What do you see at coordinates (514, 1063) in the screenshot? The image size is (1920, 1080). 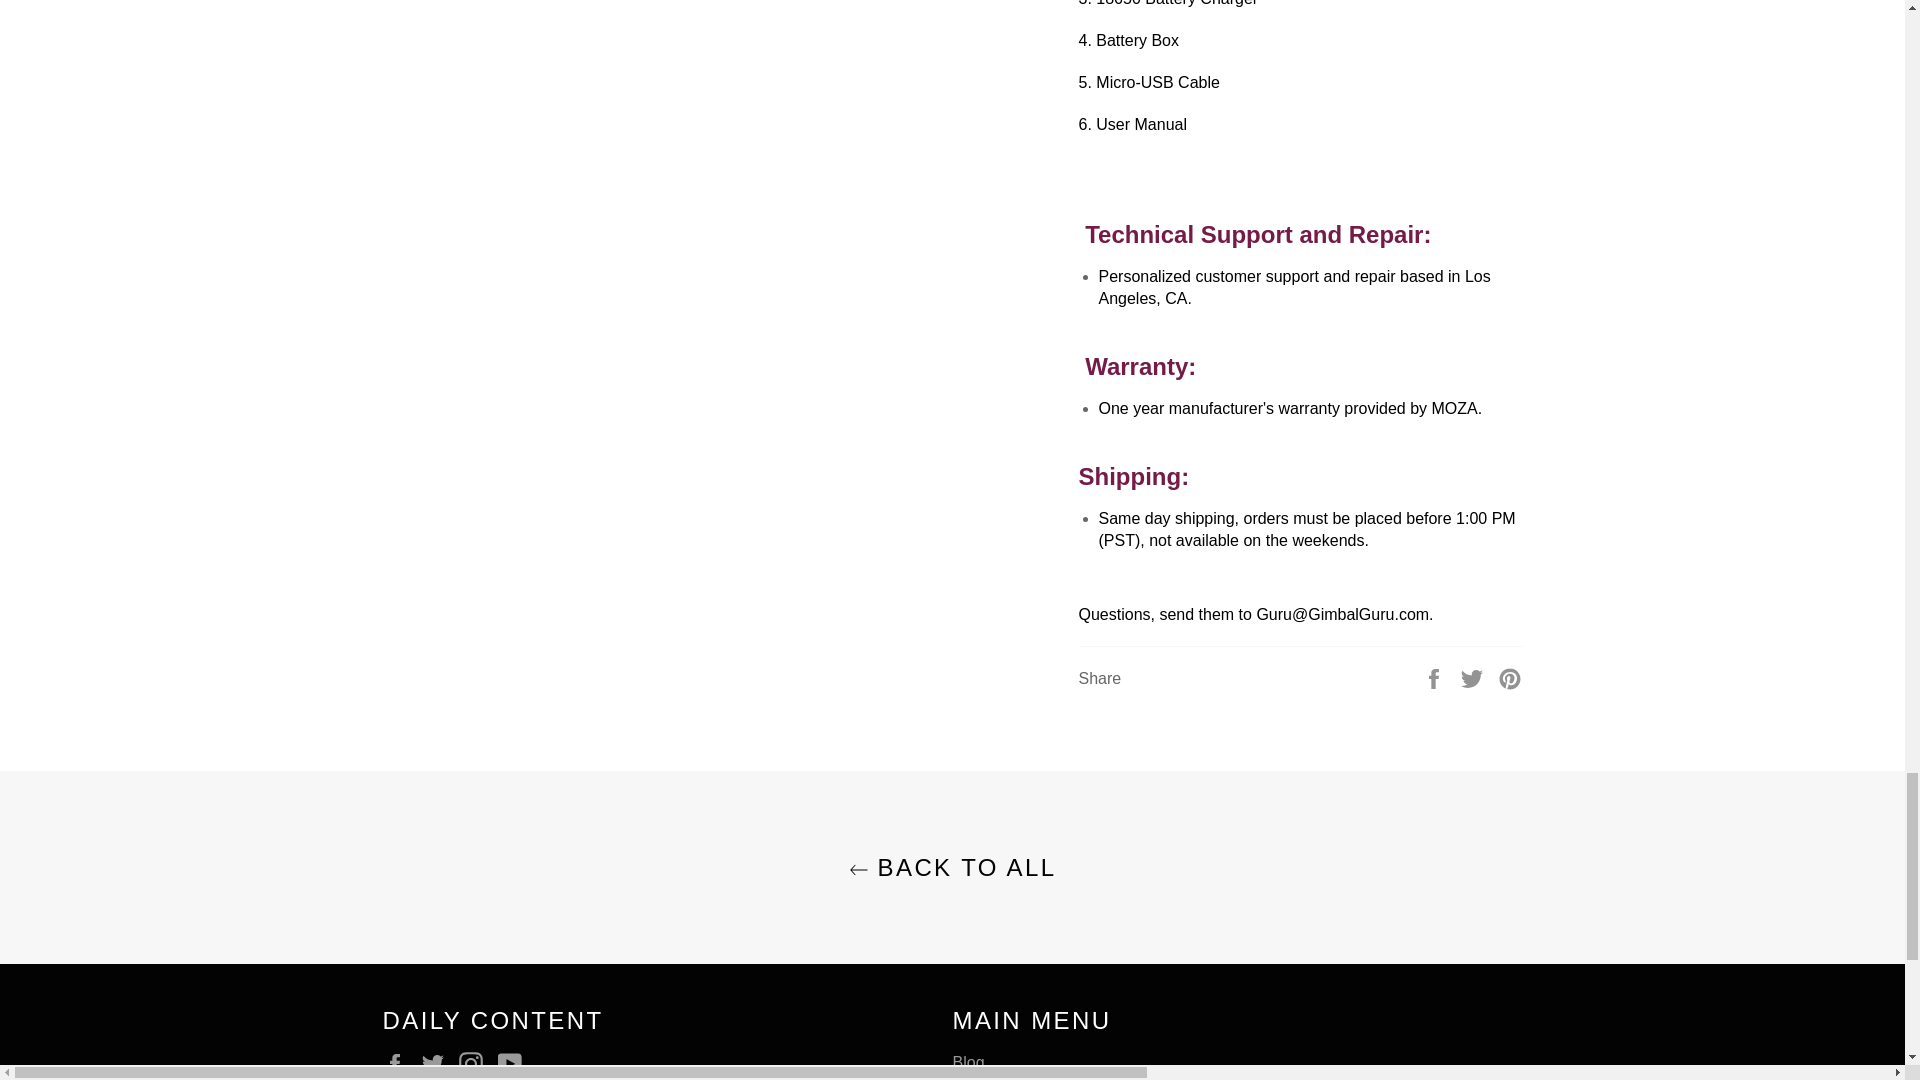 I see `Gimbal Guru on YouTube` at bounding box center [514, 1063].